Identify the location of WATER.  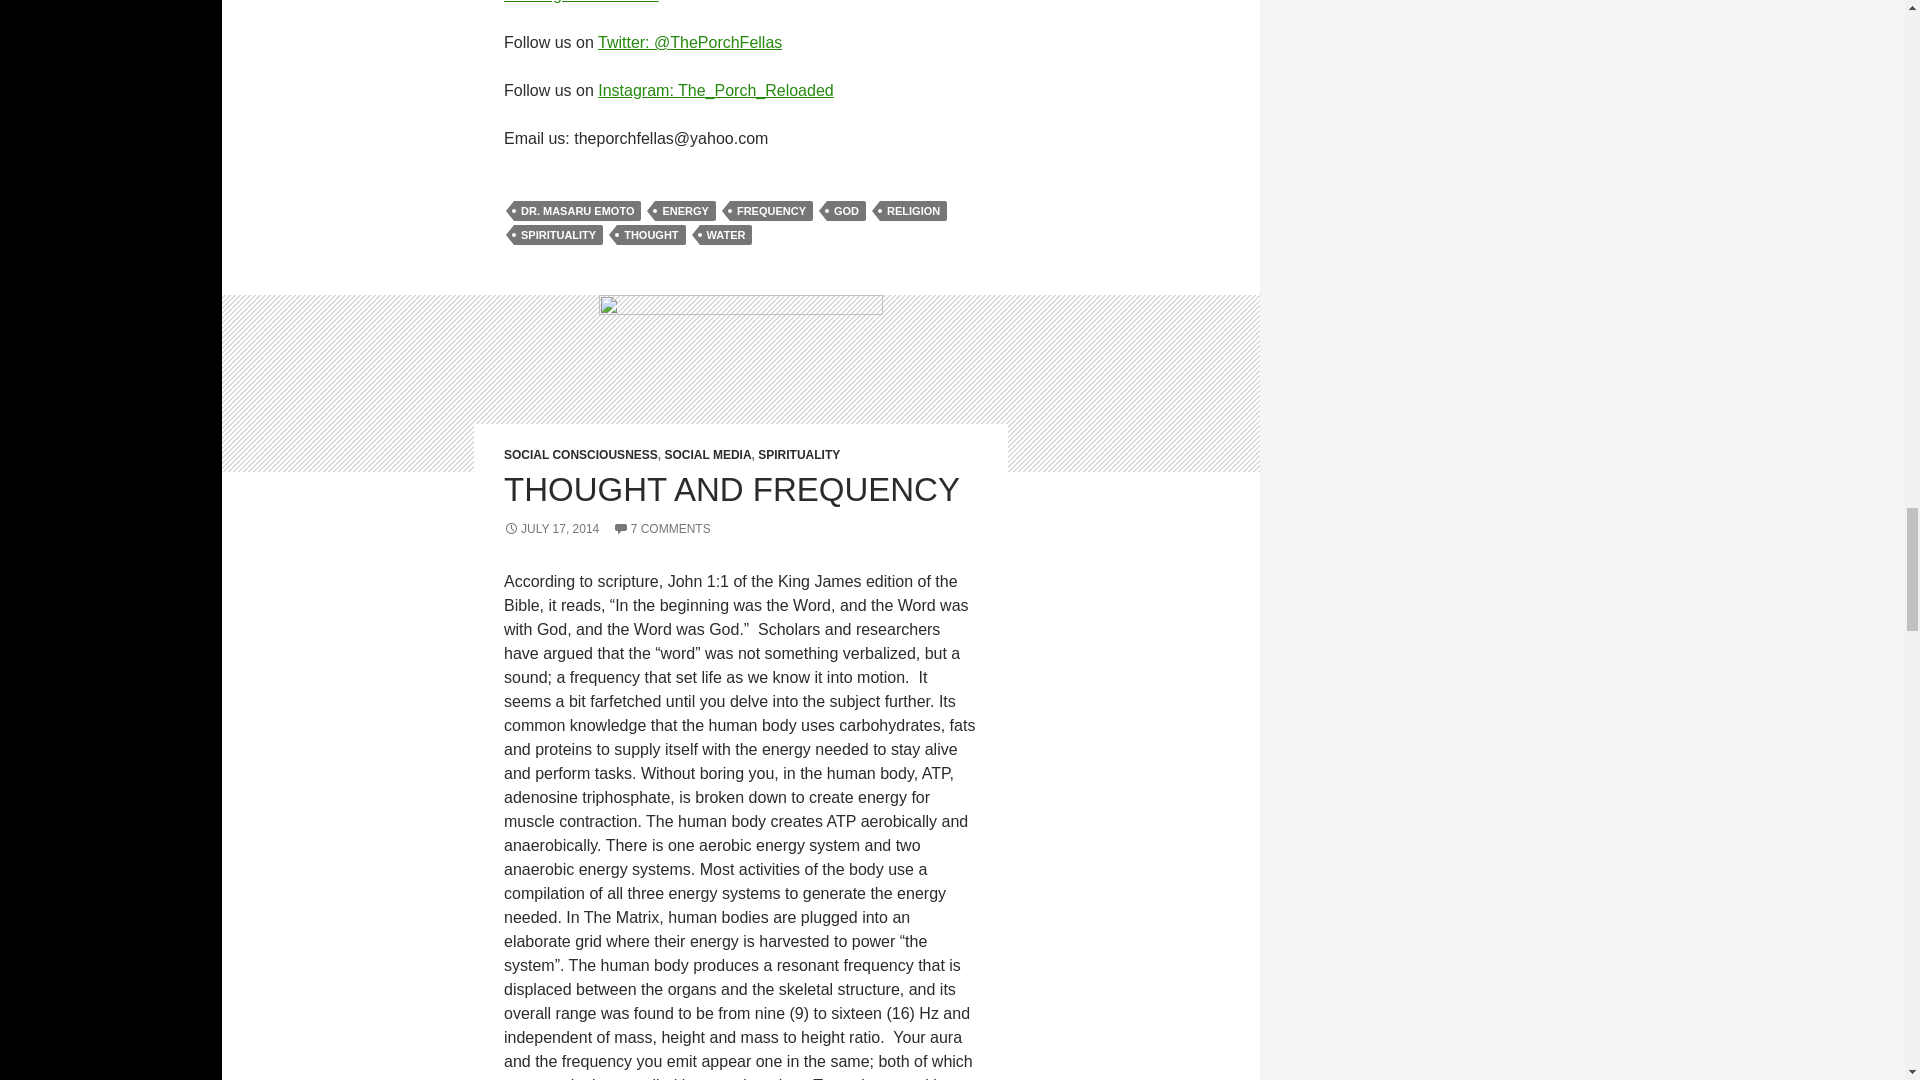
(726, 234).